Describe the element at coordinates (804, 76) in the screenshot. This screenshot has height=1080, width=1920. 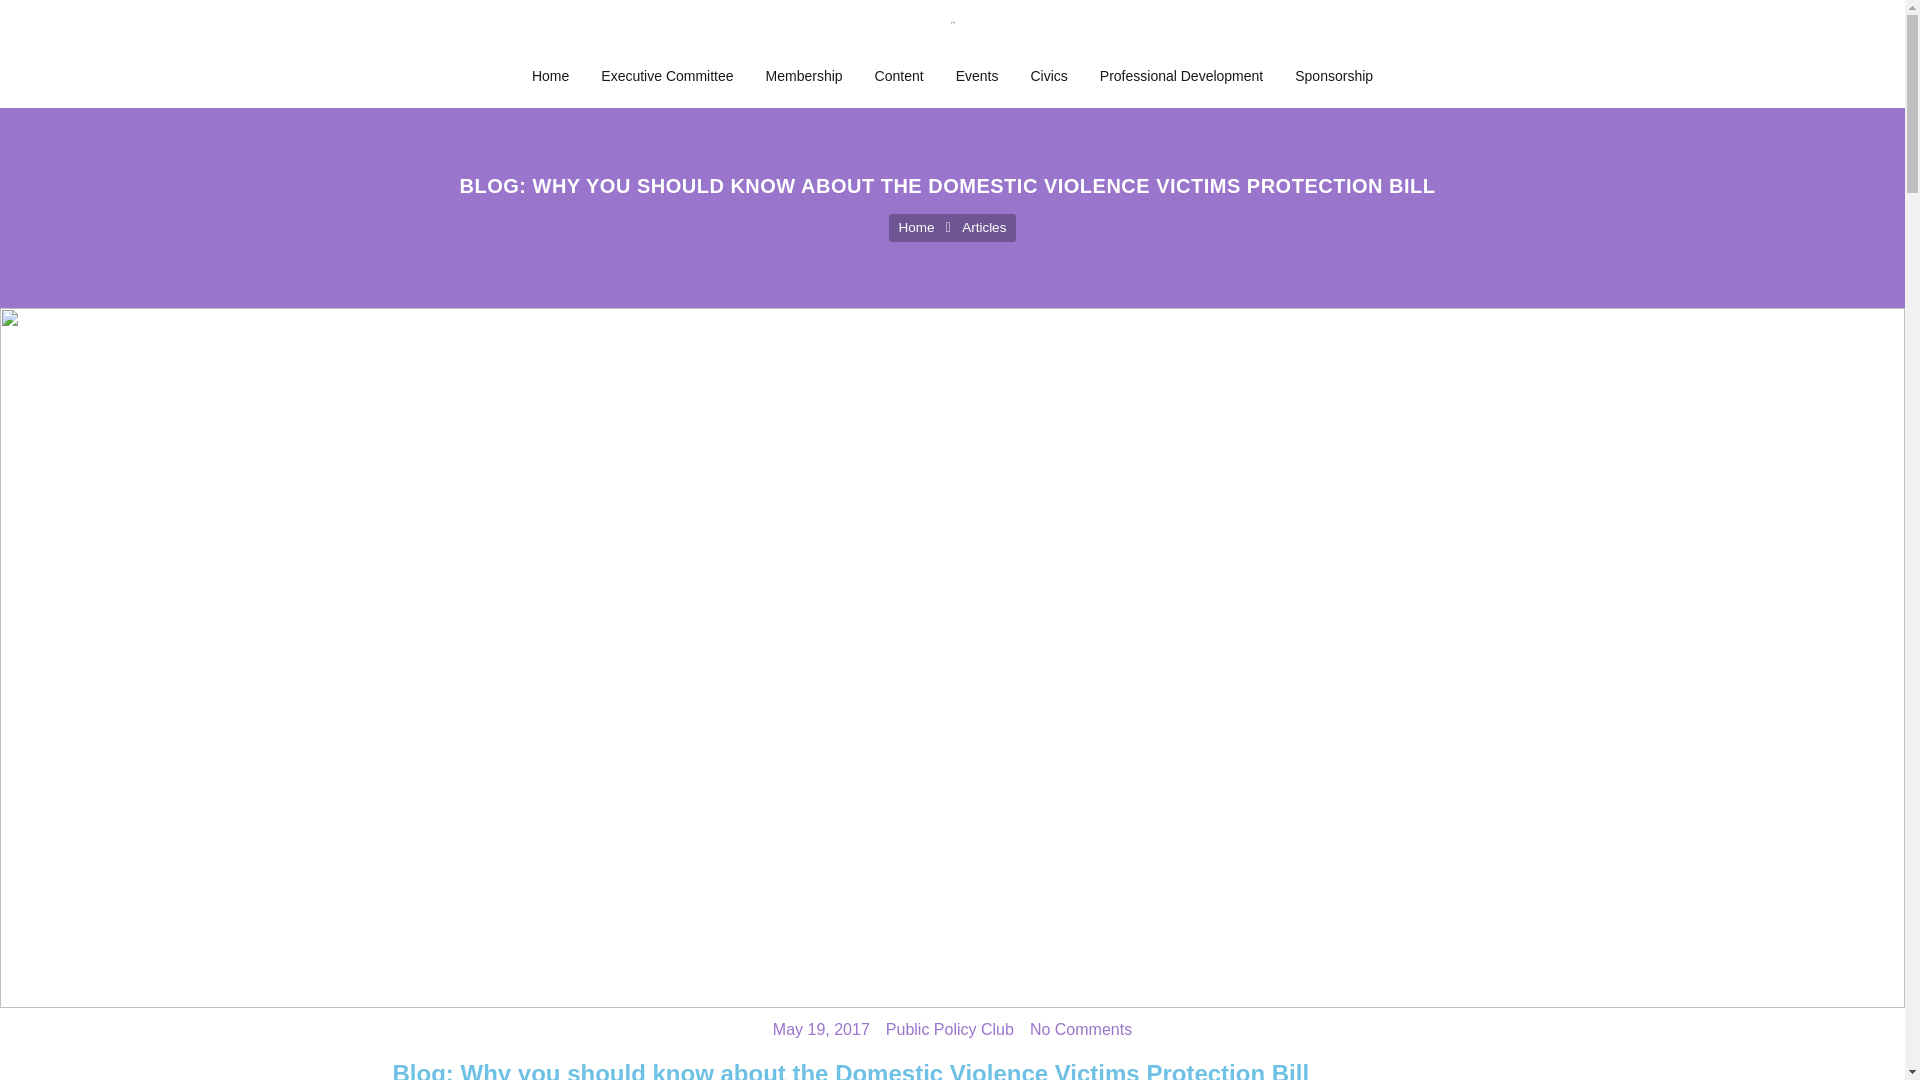
I see `Membership` at that location.